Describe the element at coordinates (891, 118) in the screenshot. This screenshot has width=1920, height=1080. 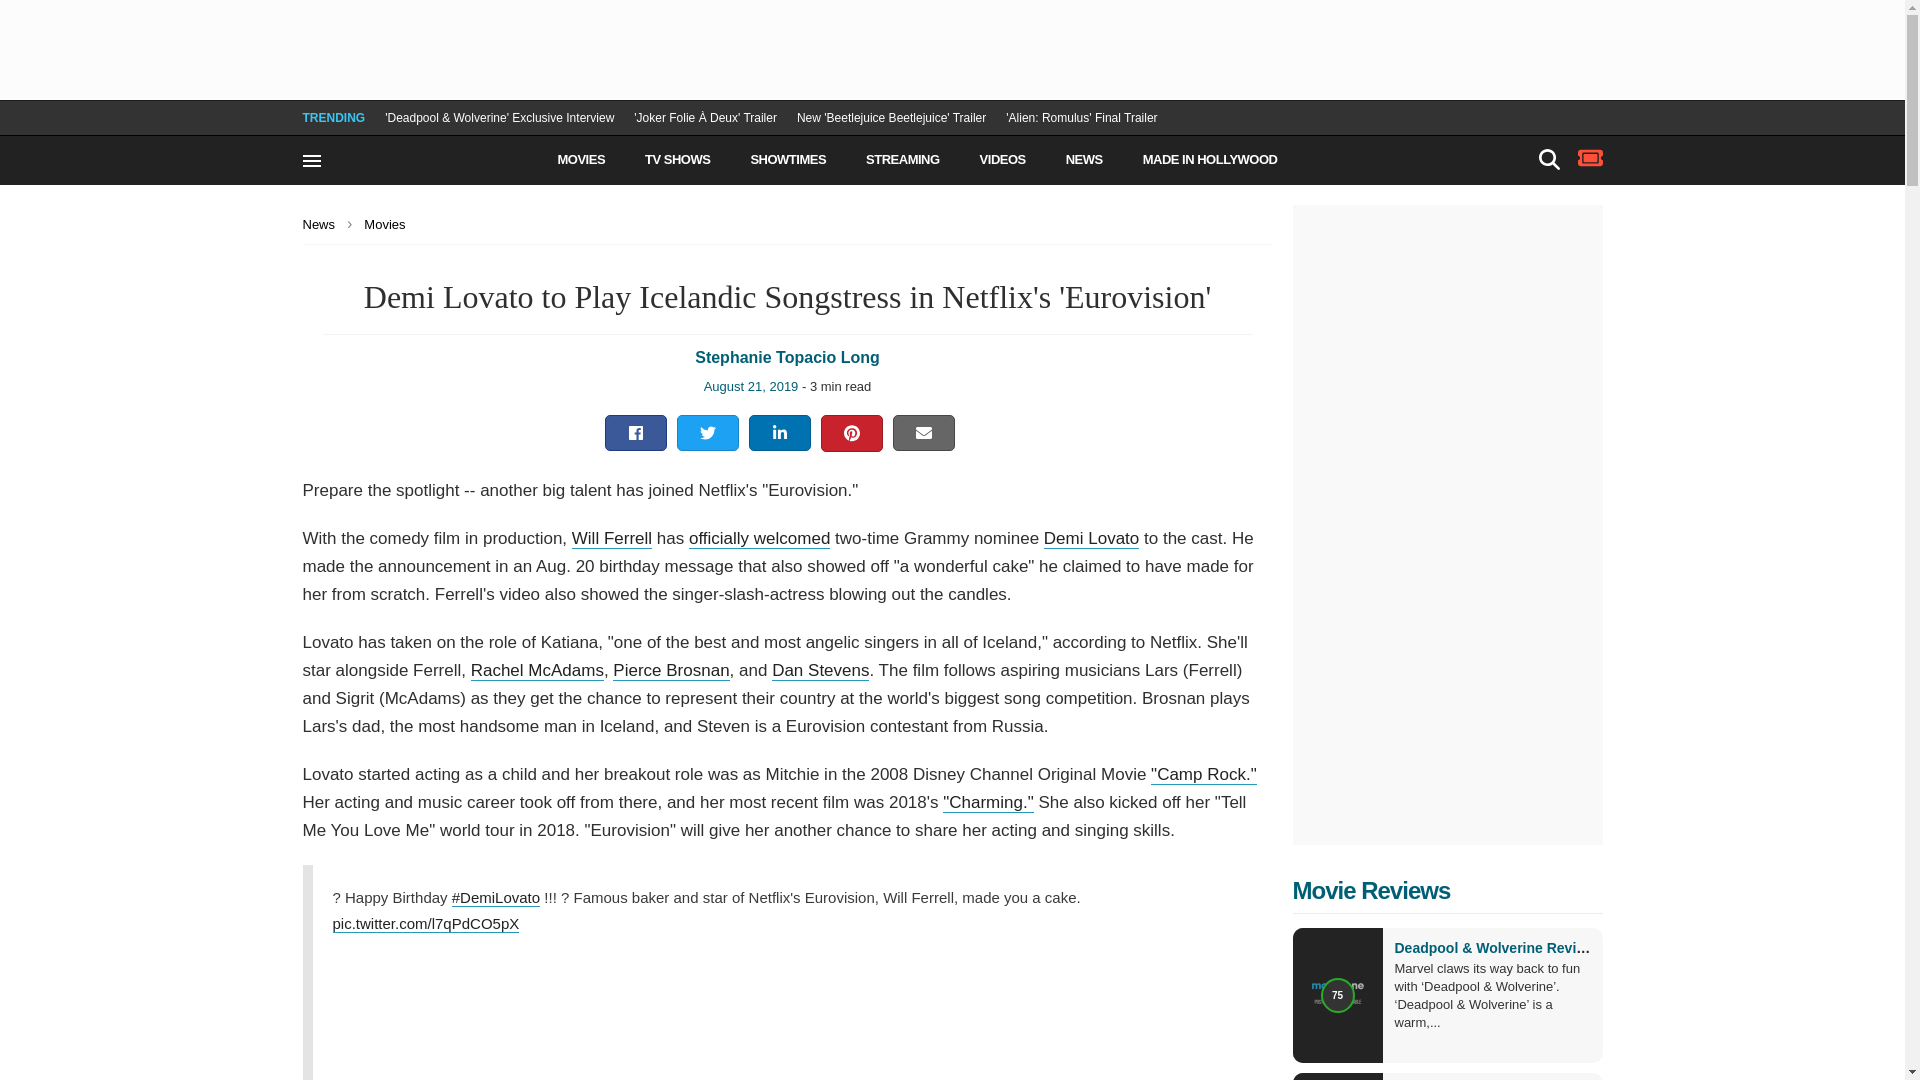
I see `New 'Beetlejuice Beetlejuice' Trailer` at that location.